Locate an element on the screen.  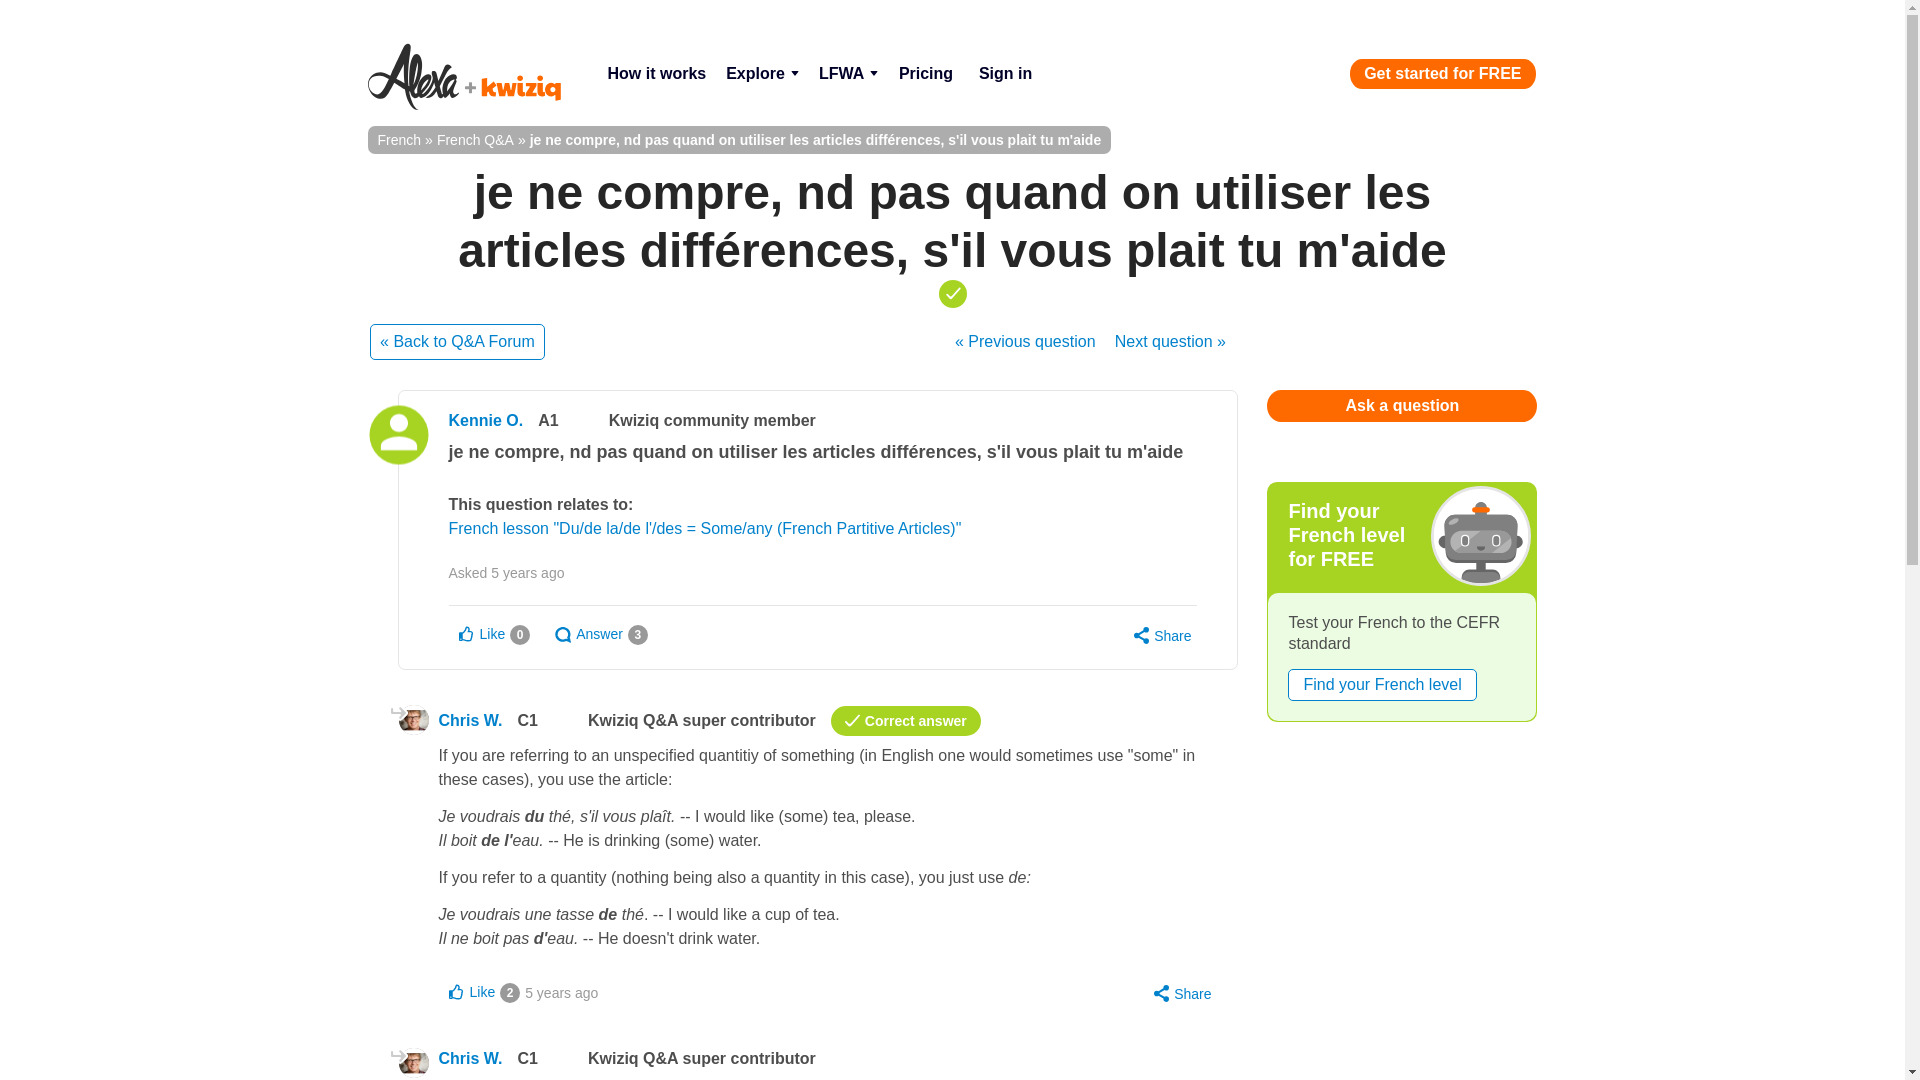
LFWA is located at coordinates (848, 74).